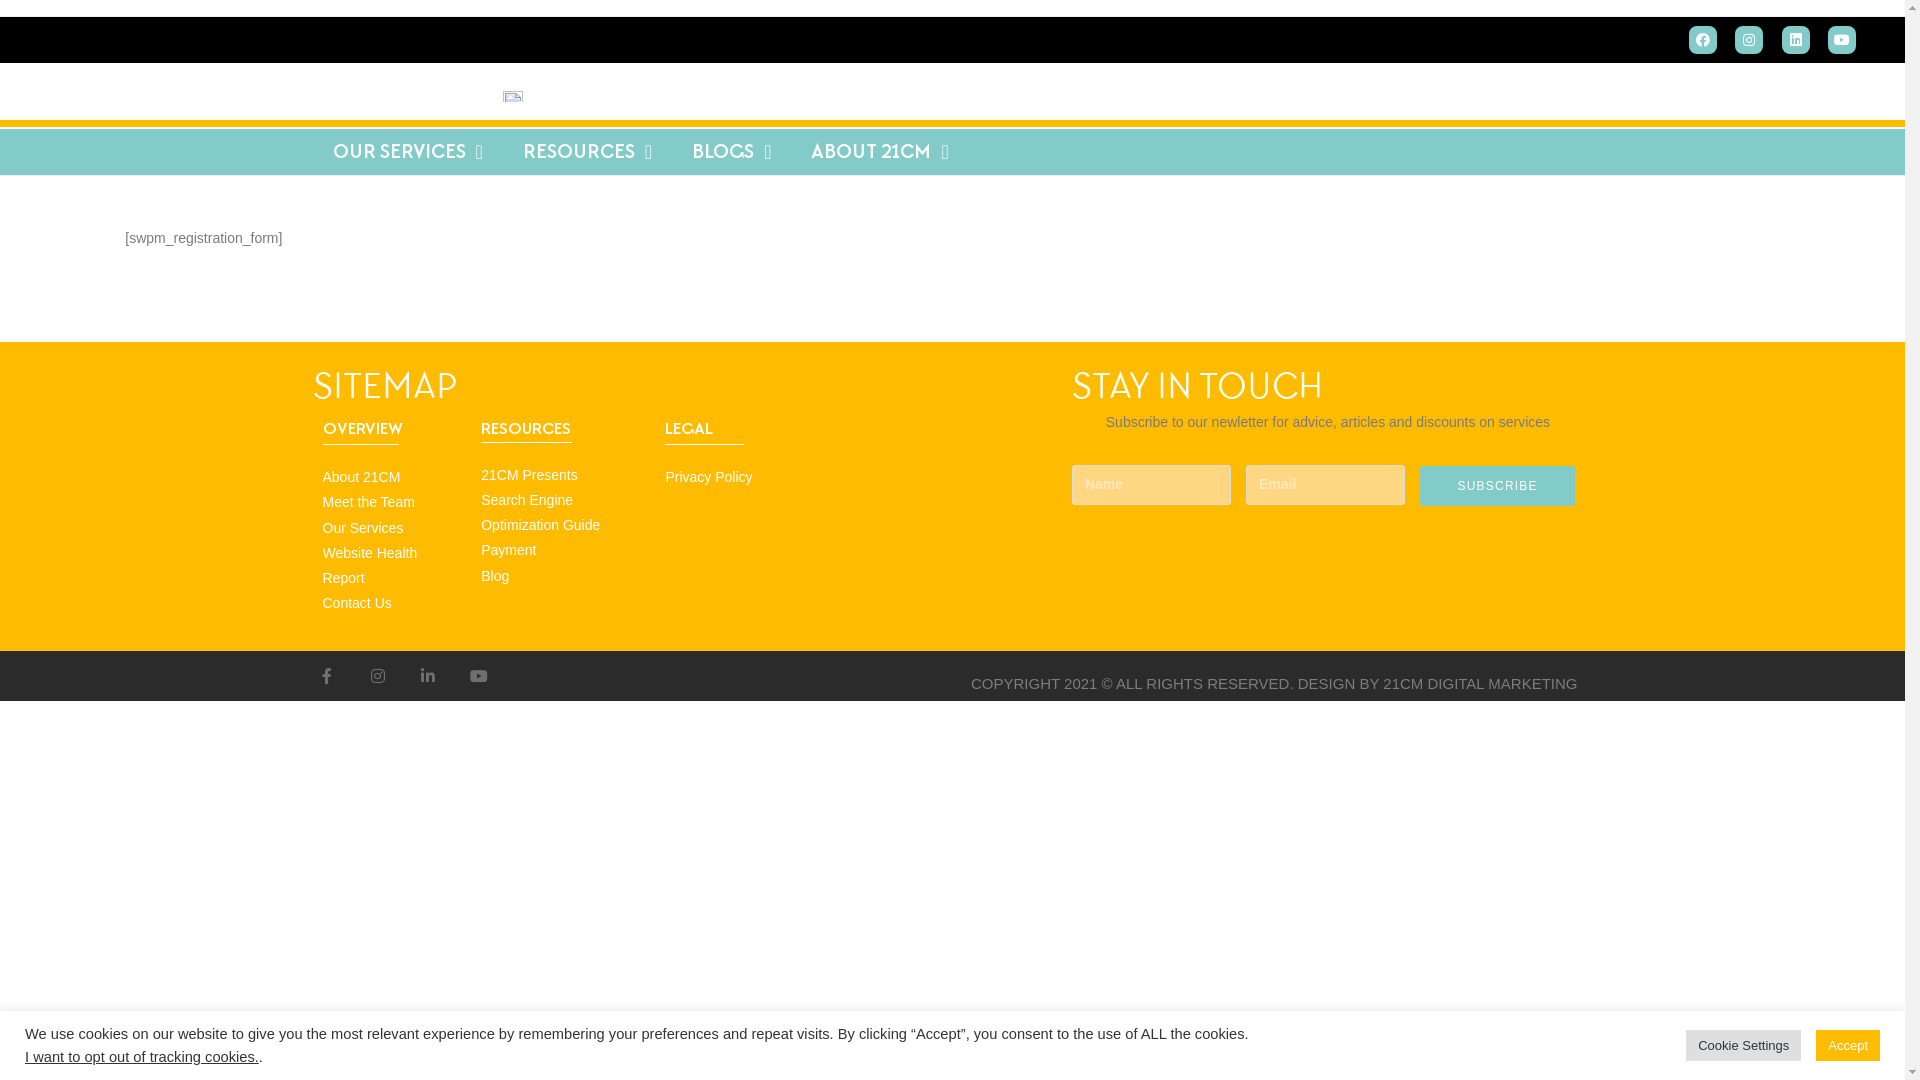 This screenshot has width=1920, height=1080. What do you see at coordinates (407, 152) in the screenshot?
I see `OUR SERVICES` at bounding box center [407, 152].